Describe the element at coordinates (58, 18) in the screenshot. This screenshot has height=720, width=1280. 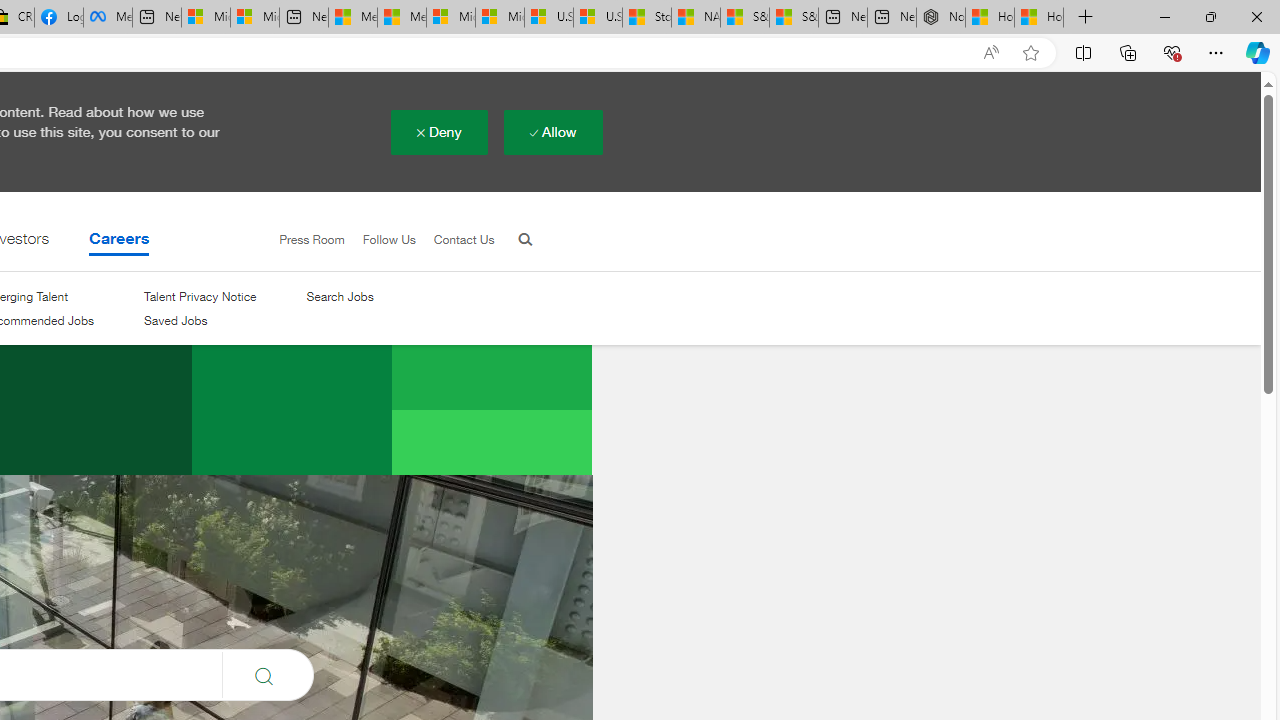
I see `Log into Facebook` at that location.